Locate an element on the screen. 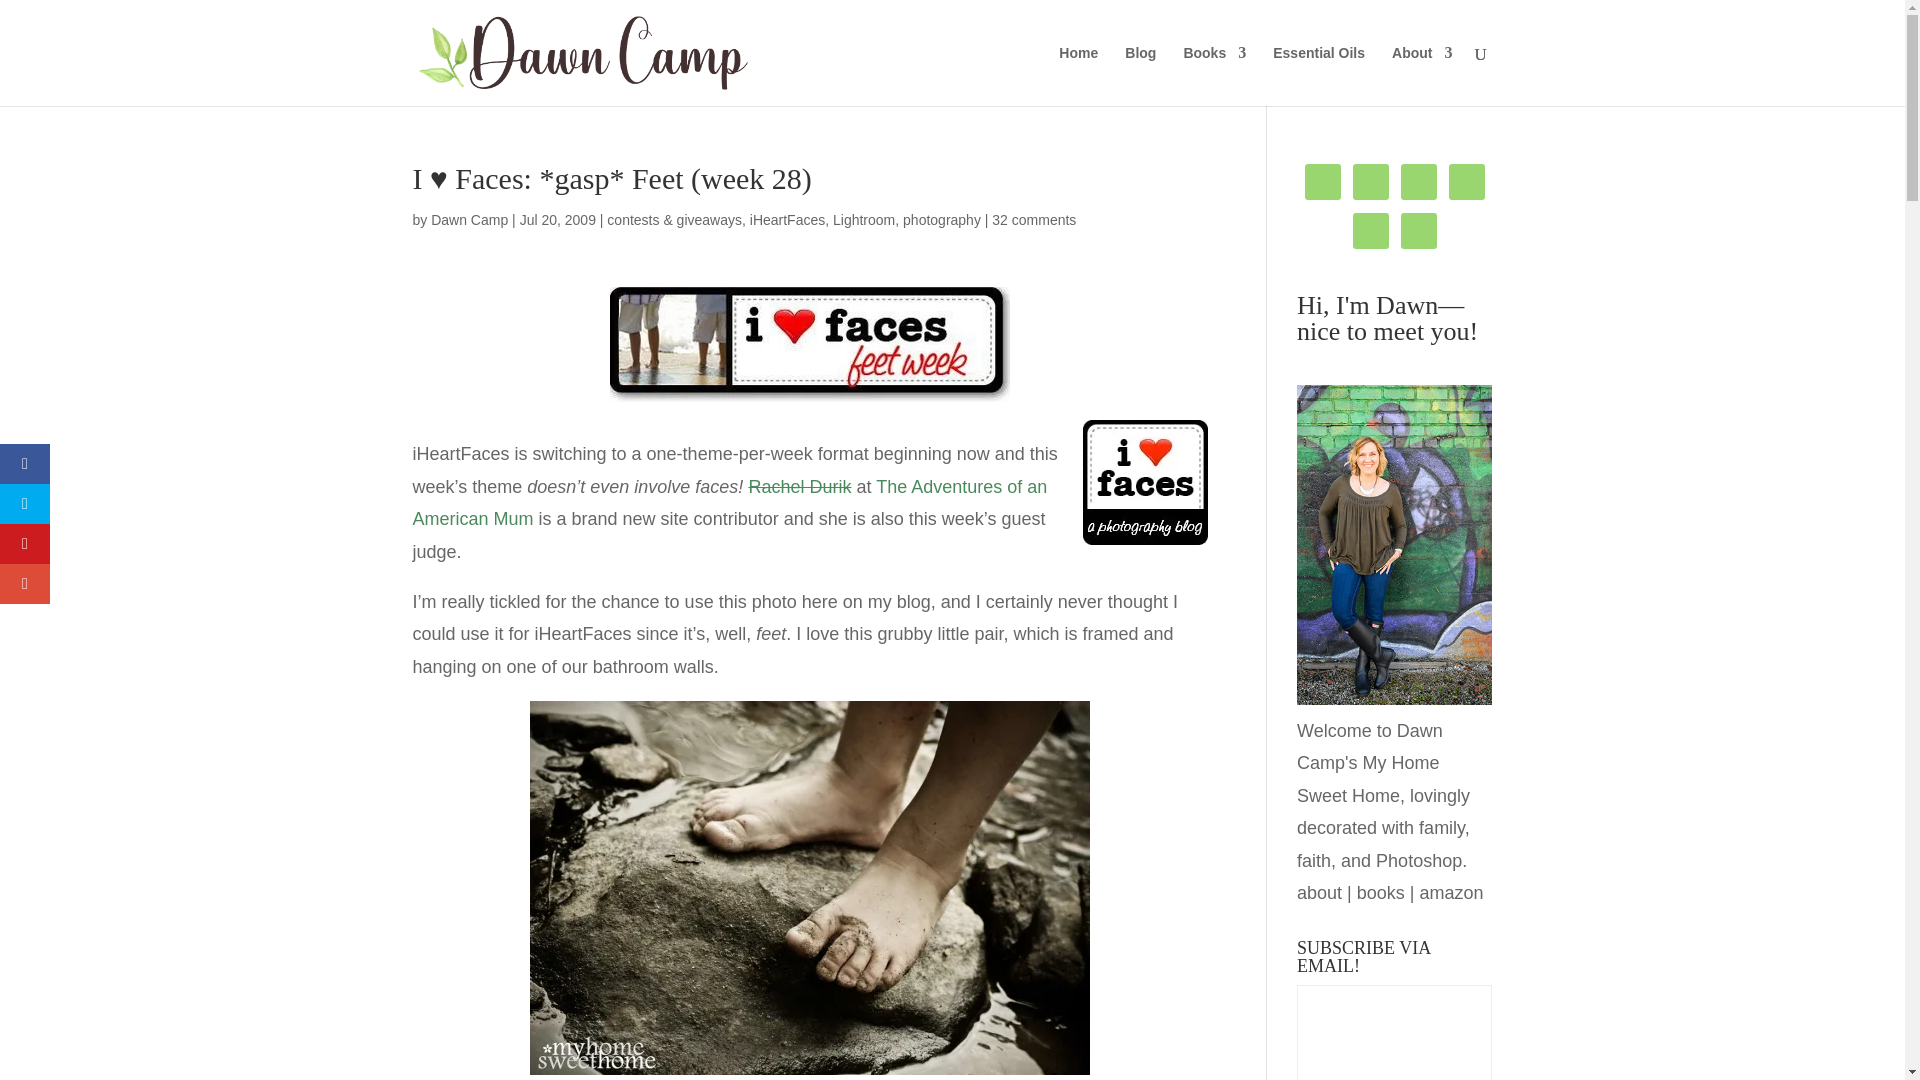  Dawn Camp is located at coordinates (469, 219).